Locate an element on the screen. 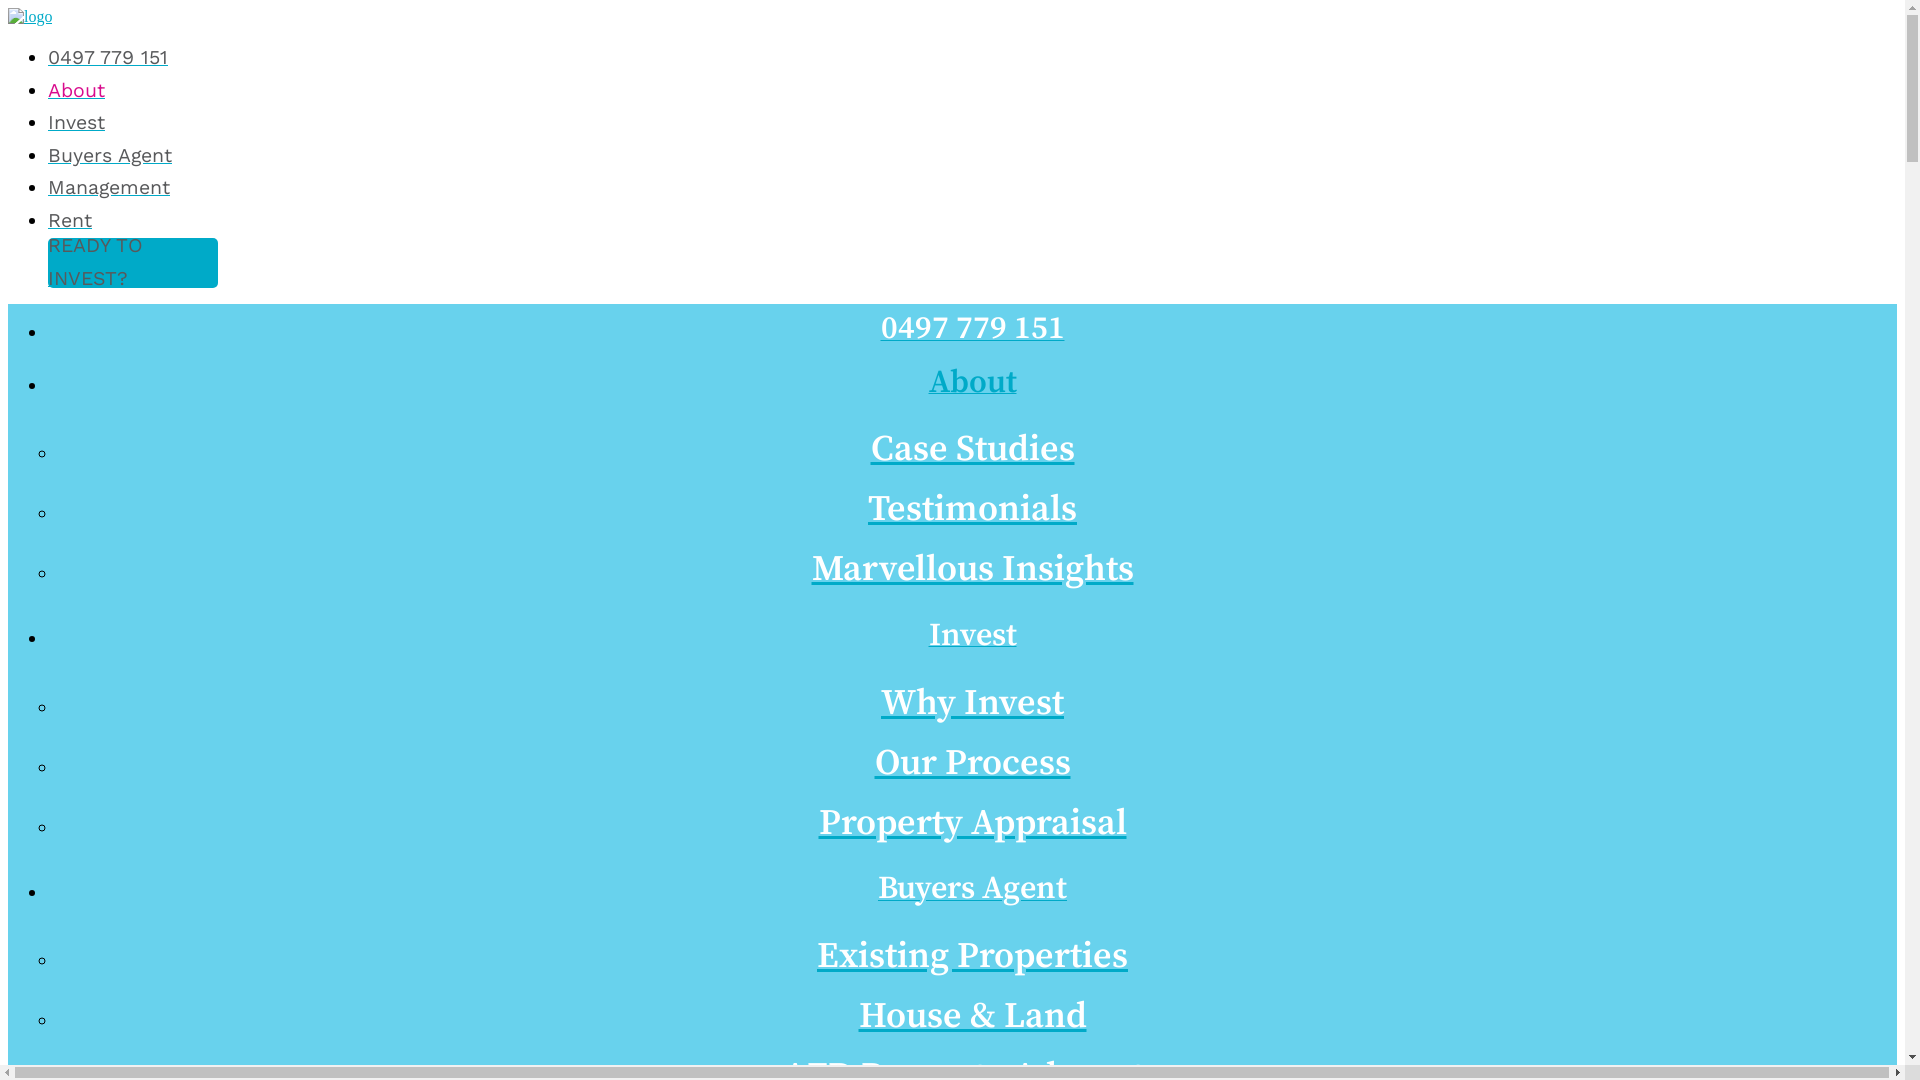  Property Appraisal is located at coordinates (972, 824).